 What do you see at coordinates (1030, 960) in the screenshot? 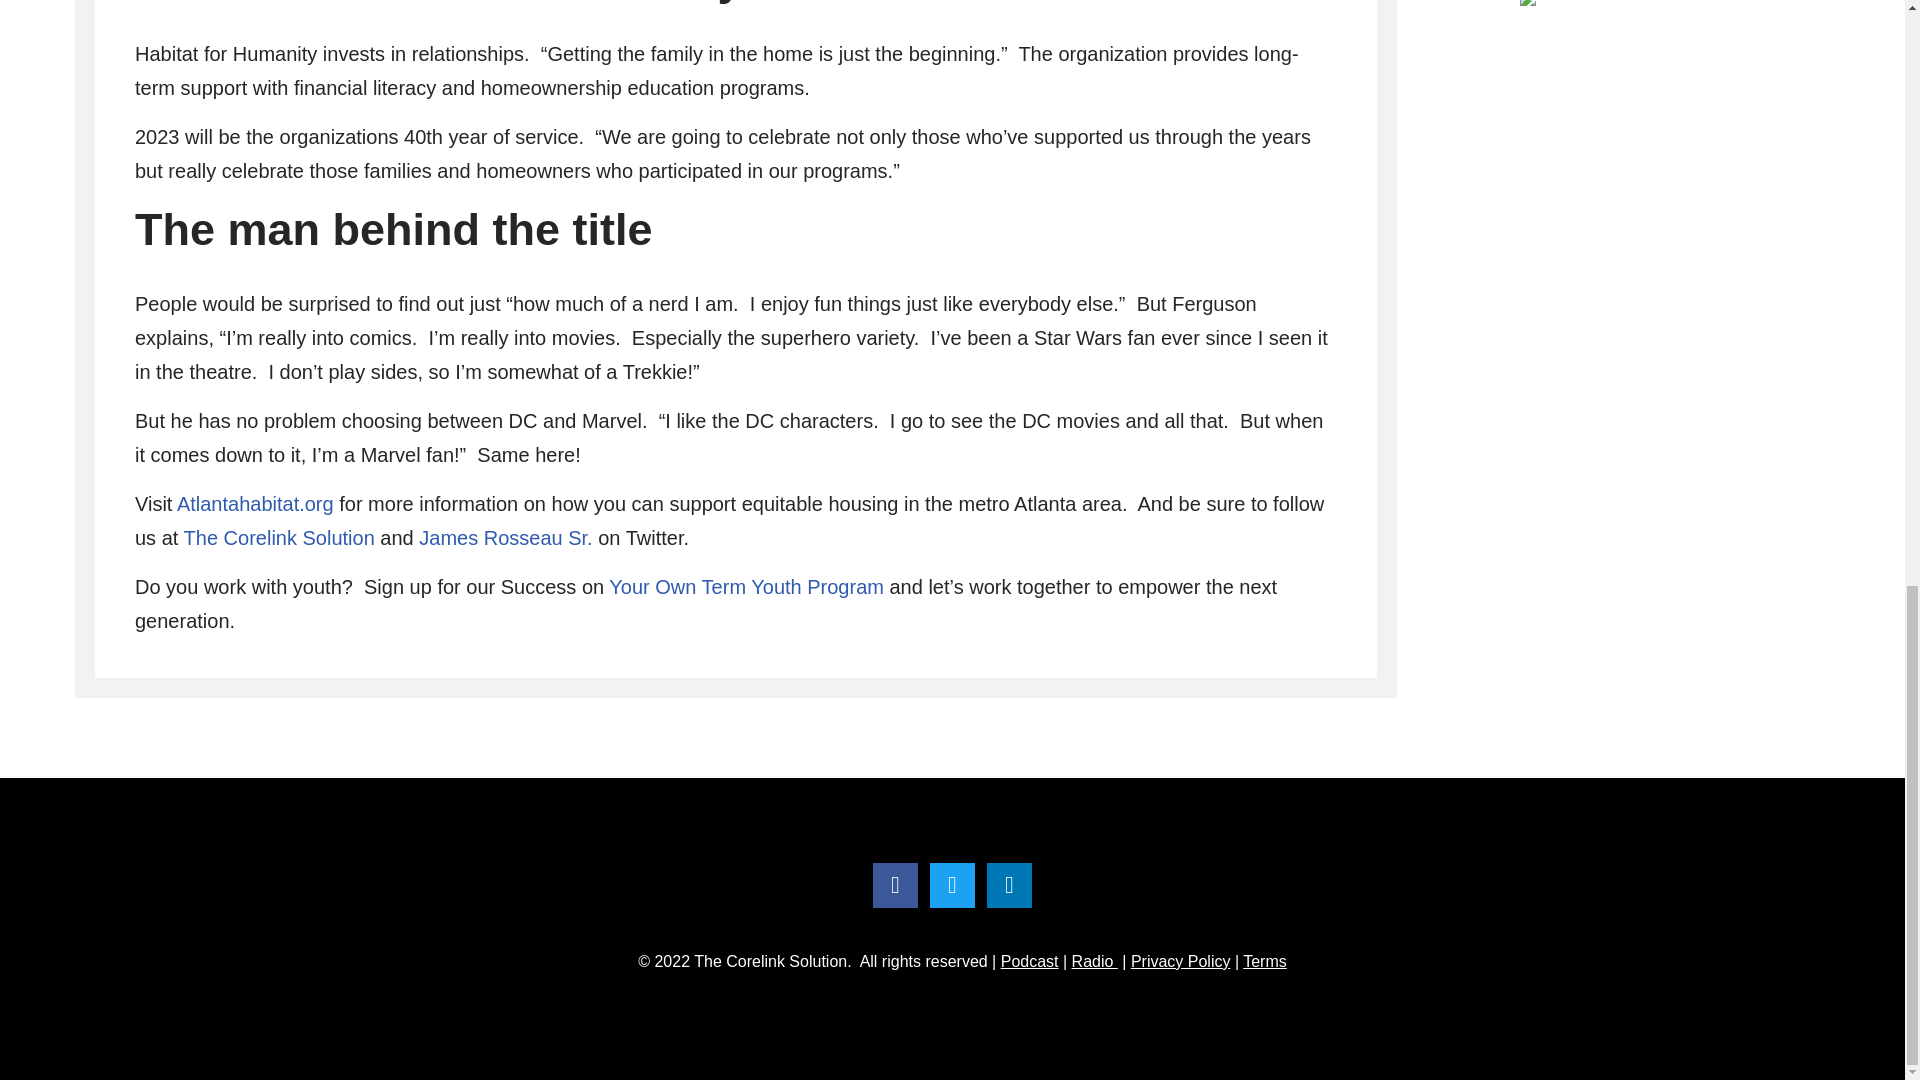
I see `Podcast` at bounding box center [1030, 960].